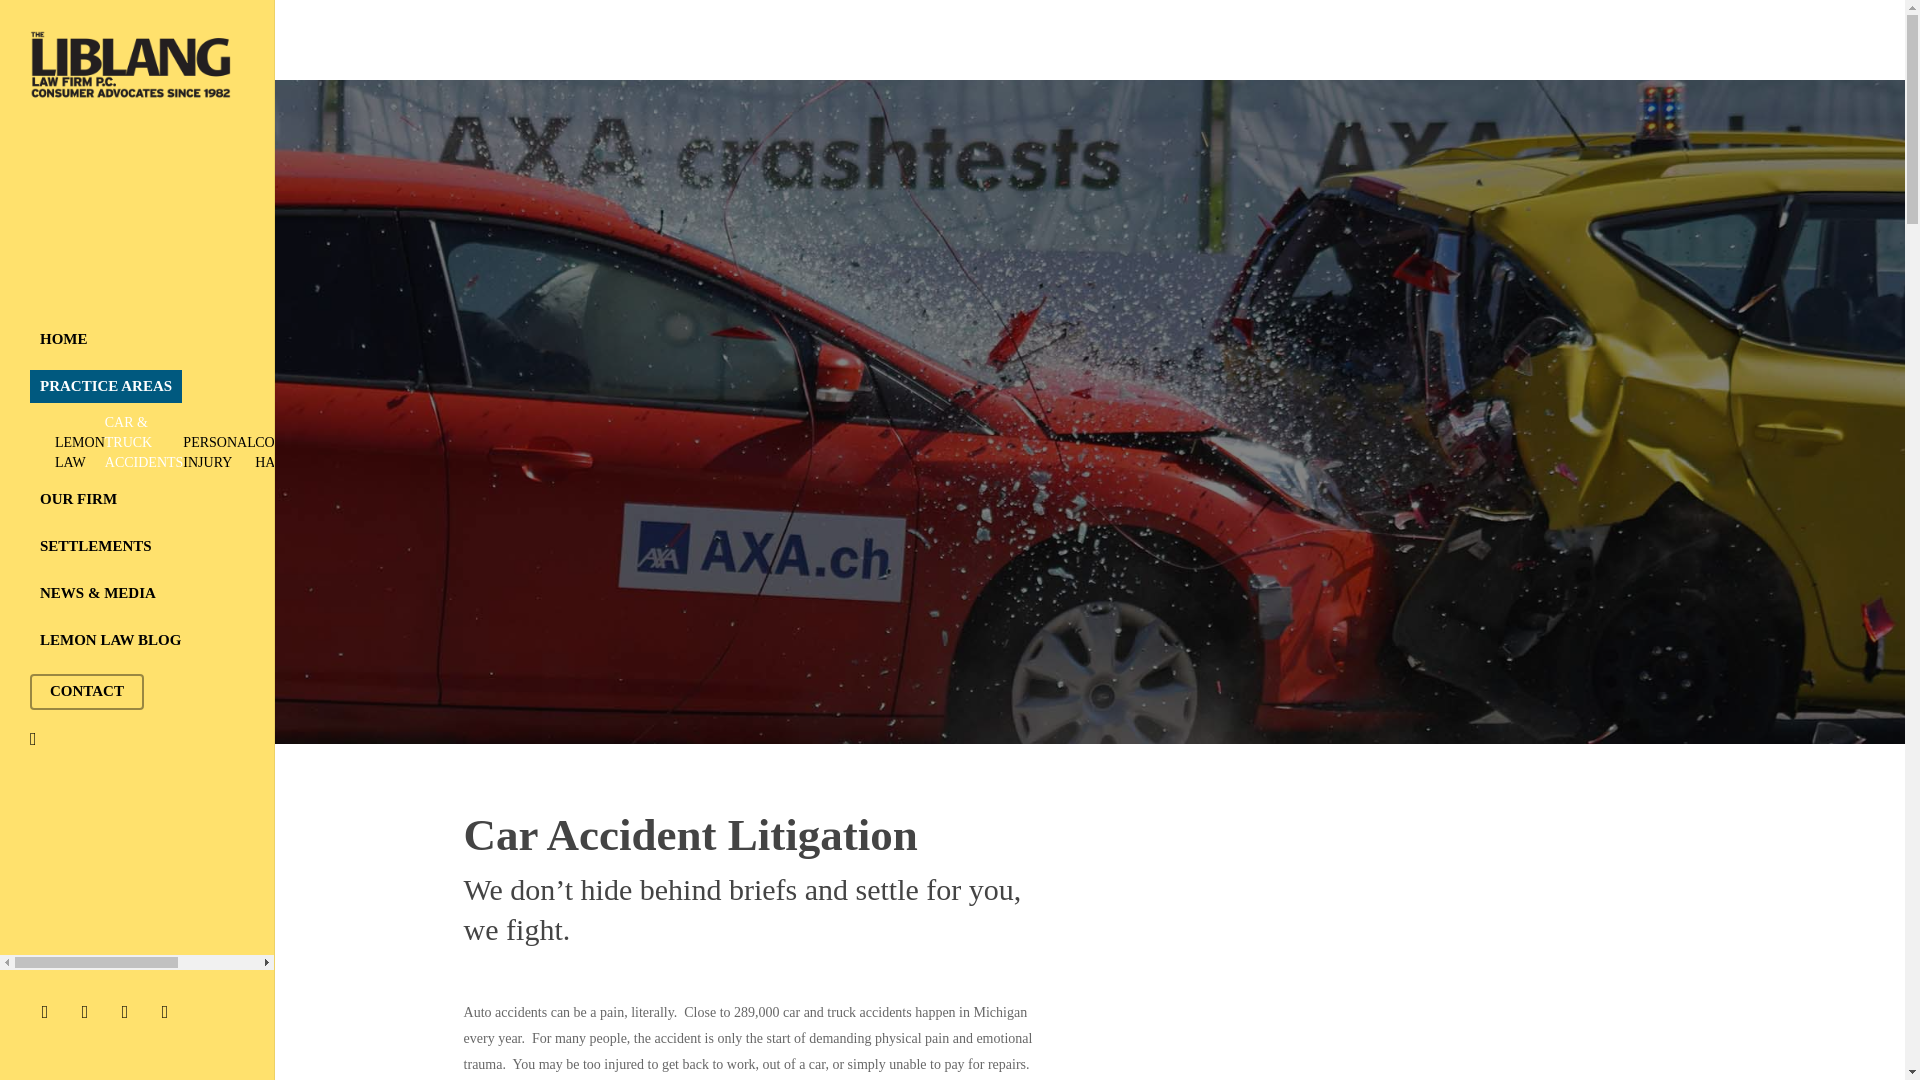 The height and width of the screenshot is (1080, 1920). Describe the element at coordinates (218, 452) in the screenshot. I see `PERSONAL INJURY` at that location.